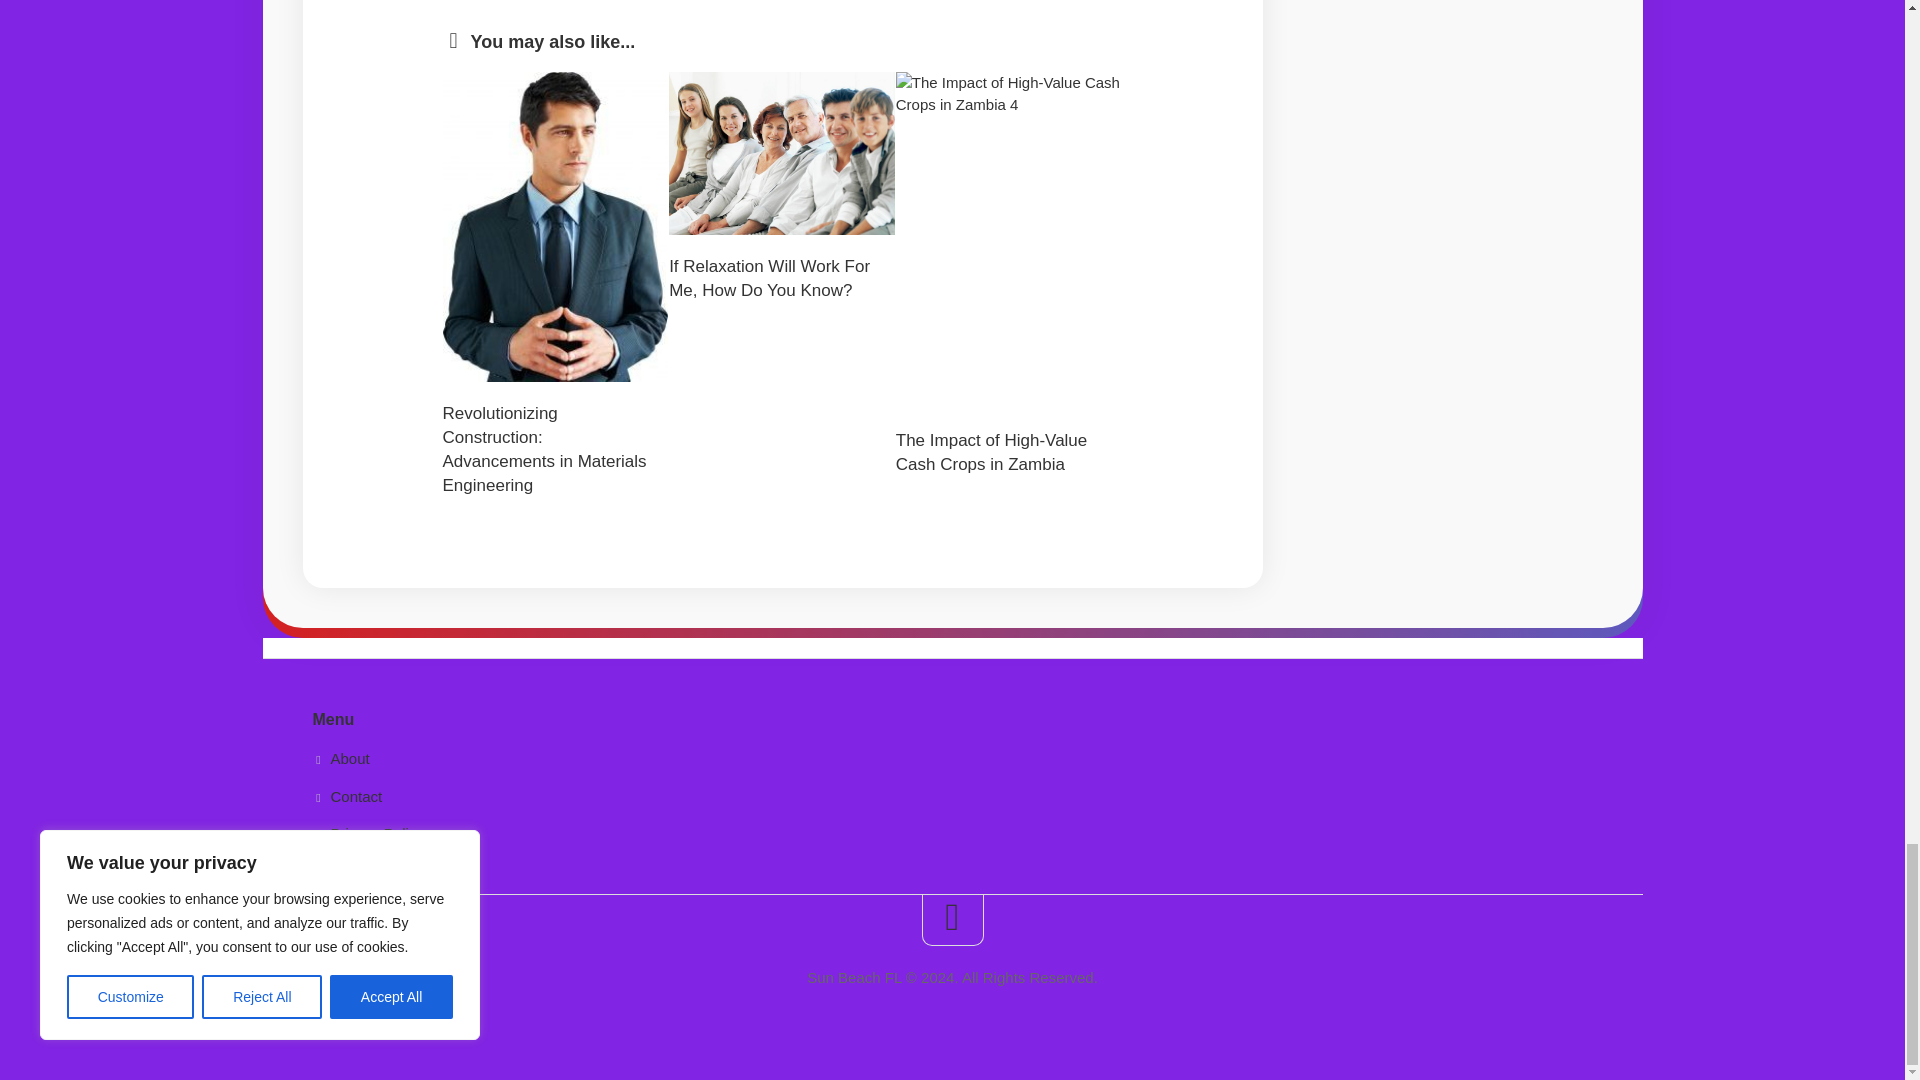 This screenshot has height=1080, width=1920. What do you see at coordinates (768, 278) in the screenshot?
I see `If Relaxation Will Work For Me, How Do You Know?` at bounding box center [768, 278].